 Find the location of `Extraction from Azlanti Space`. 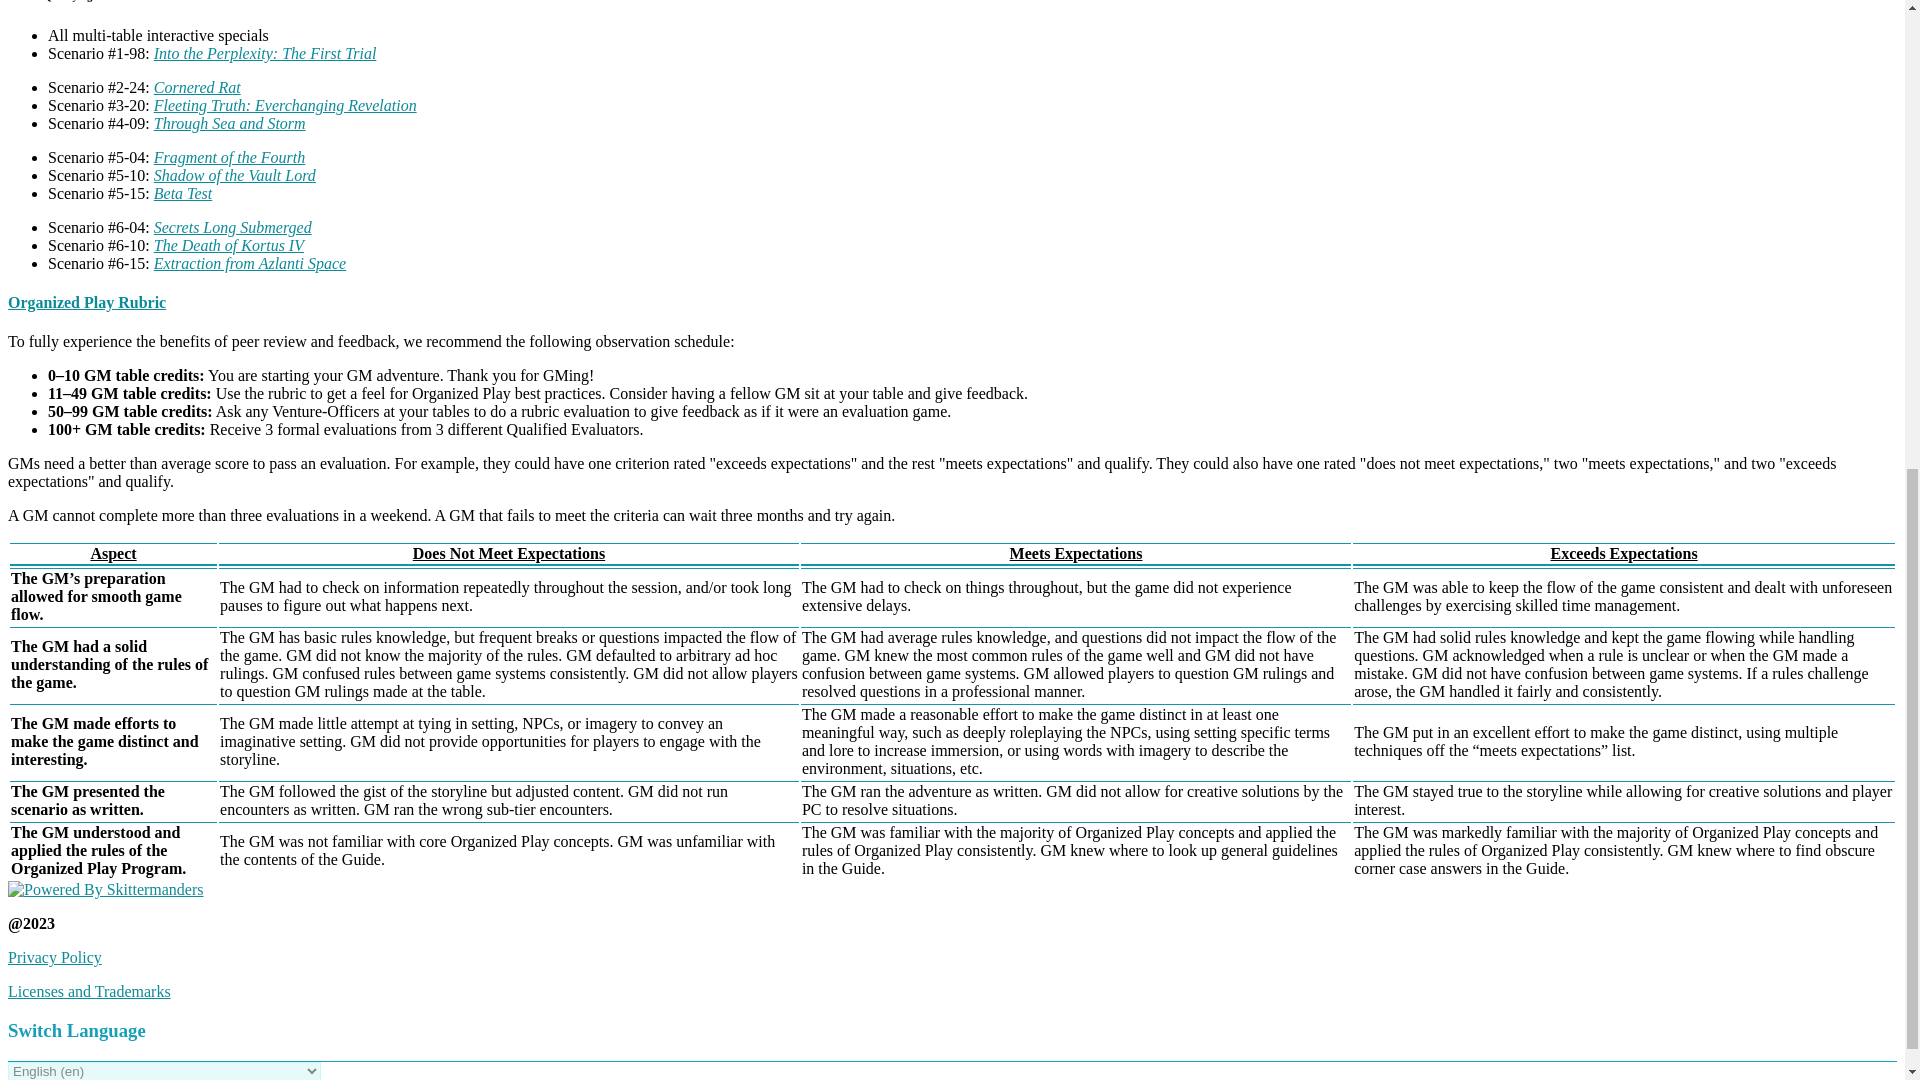

Extraction from Azlanti Space is located at coordinates (249, 263).